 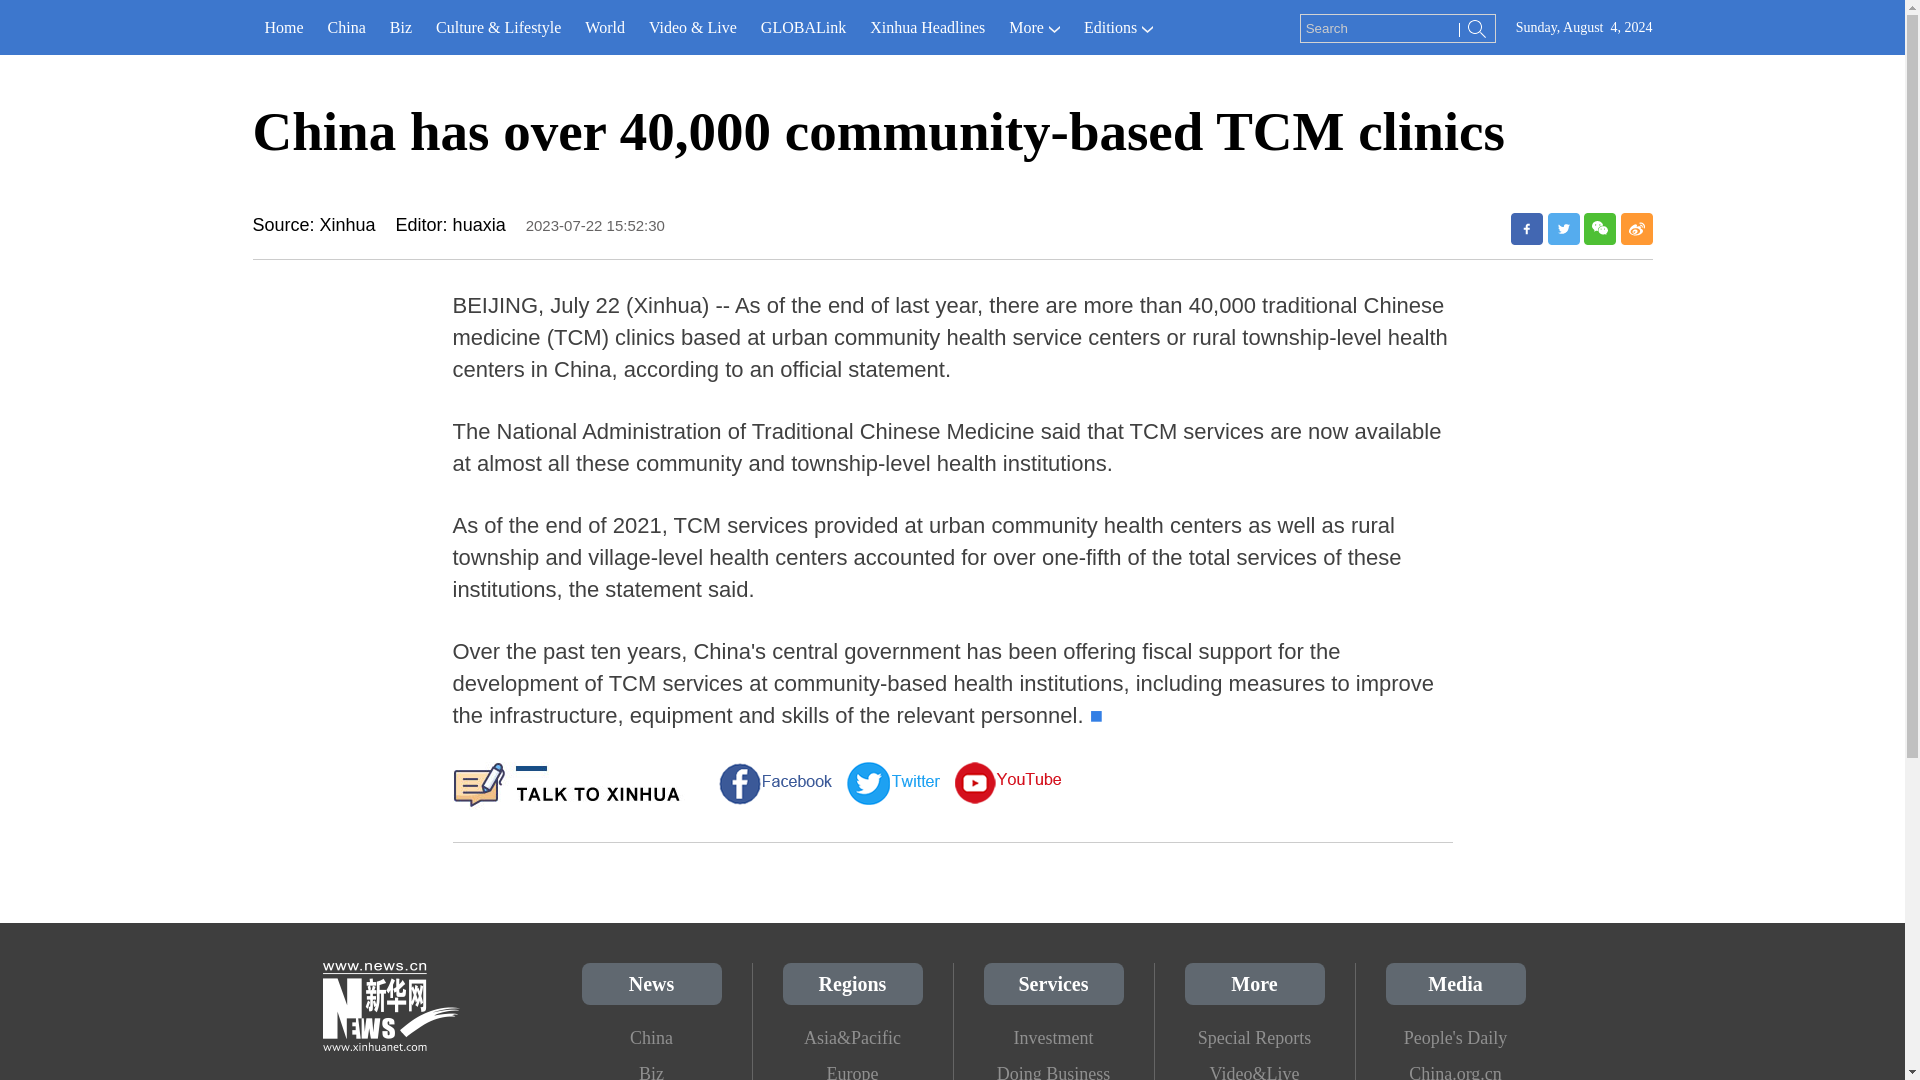 What do you see at coordinates (604, 28) in the screenshot?
I see `World` at bounding box center [604, 28].